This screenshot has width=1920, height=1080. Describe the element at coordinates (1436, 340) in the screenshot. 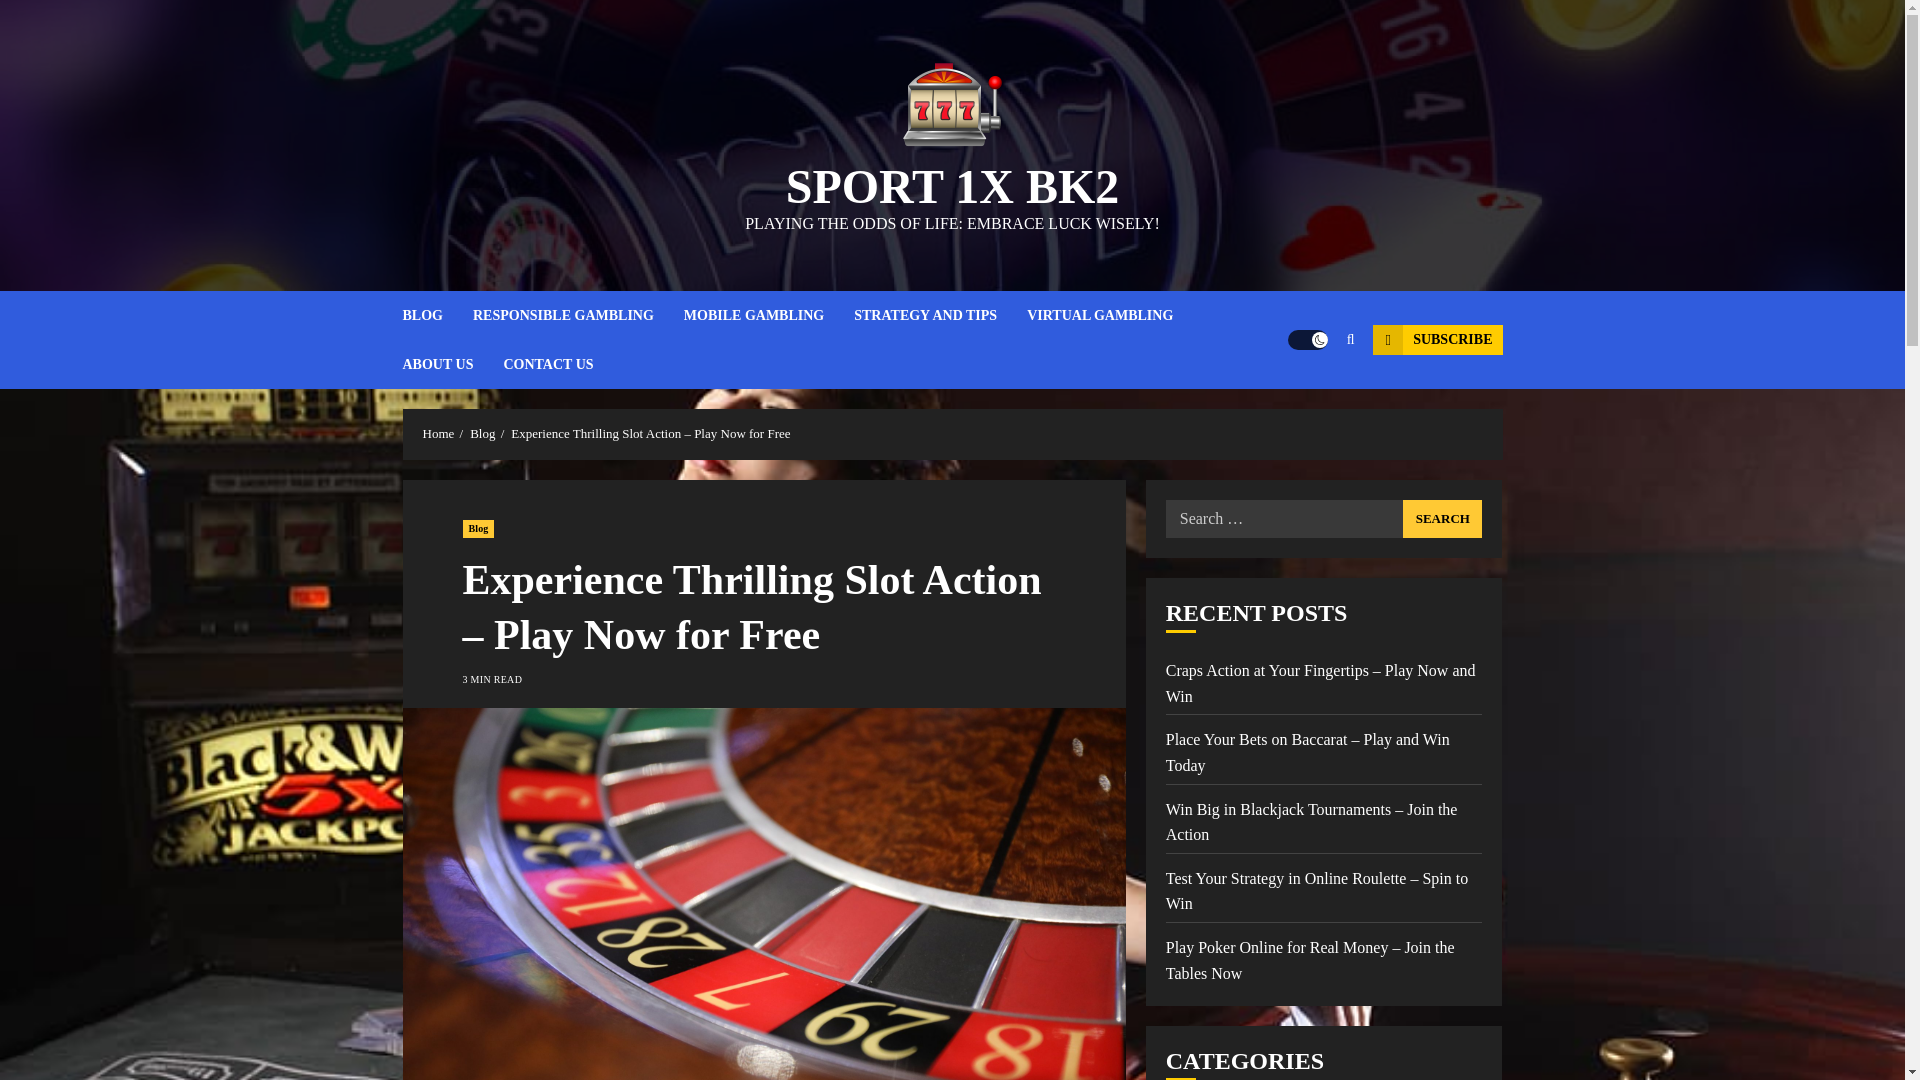

I see `SUBSCRIBE` at that location.